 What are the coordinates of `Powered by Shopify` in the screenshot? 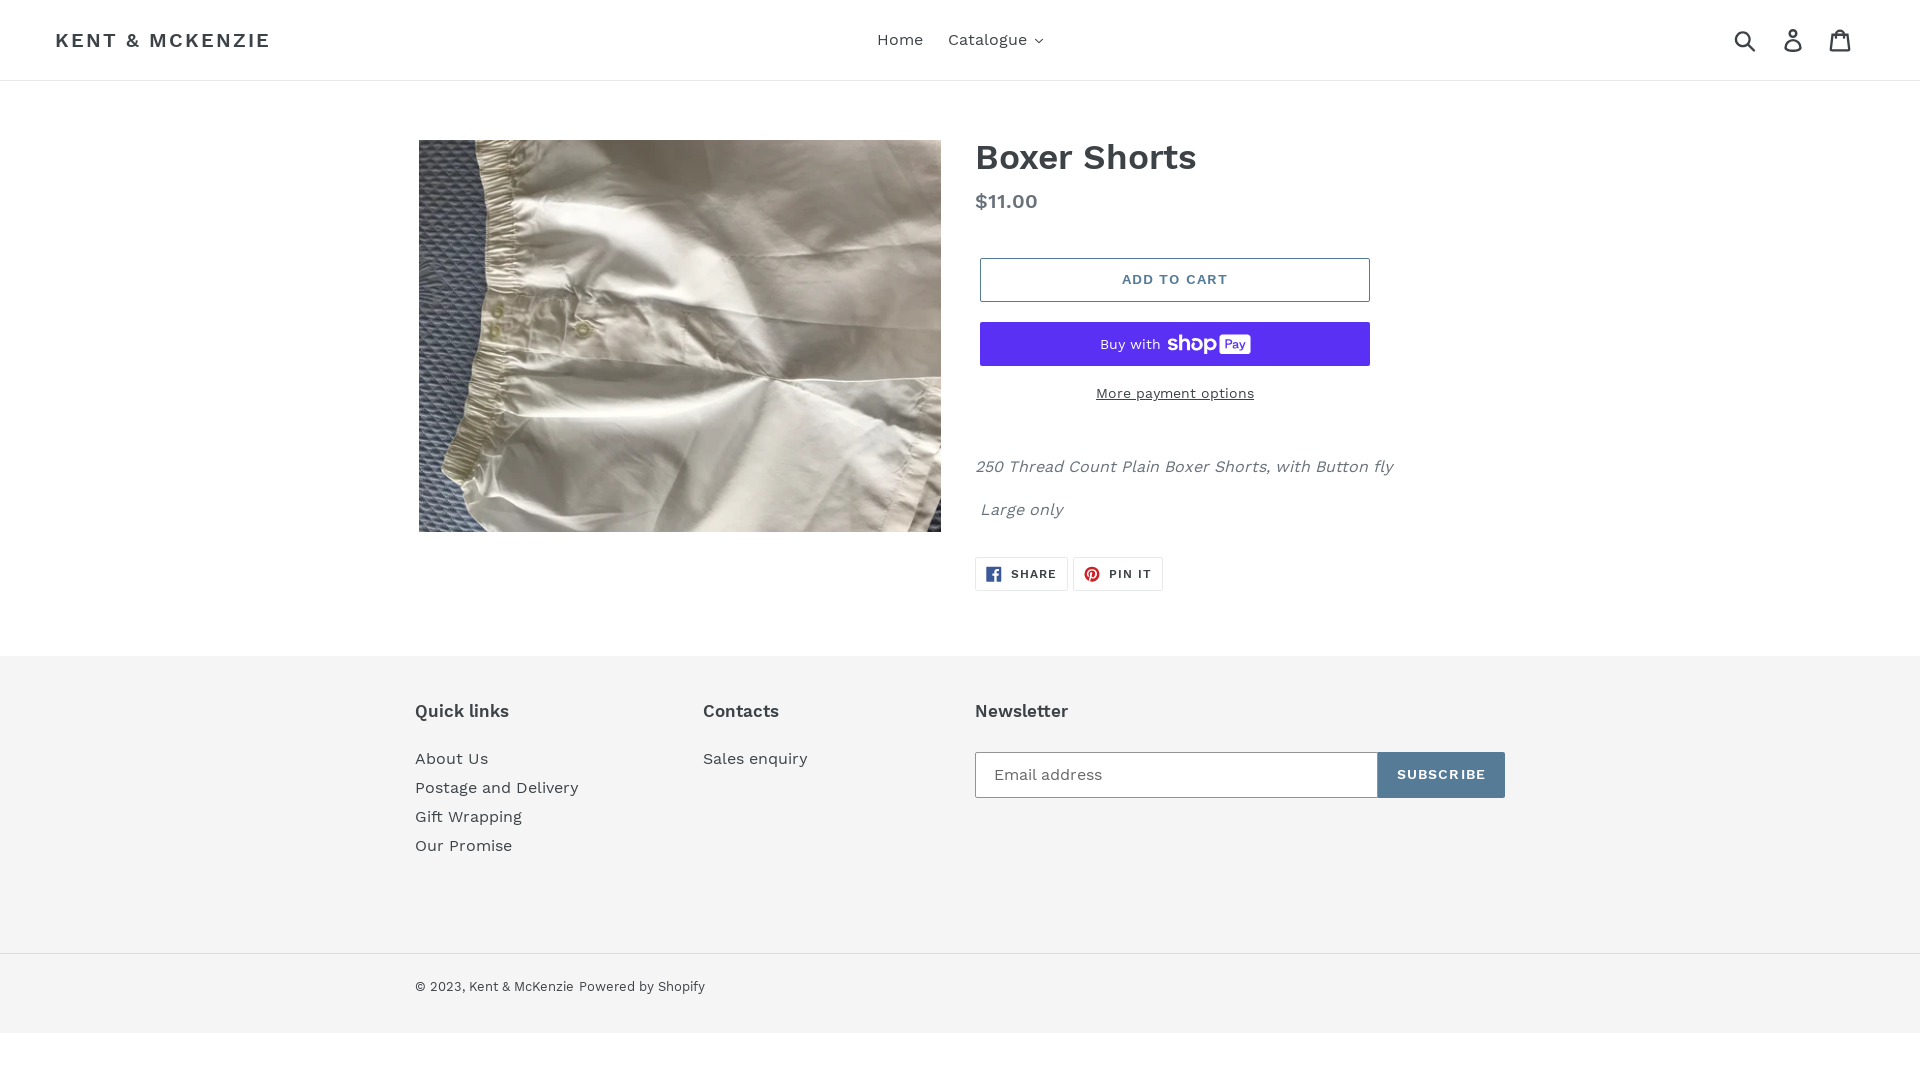 It's located at (642, 986).